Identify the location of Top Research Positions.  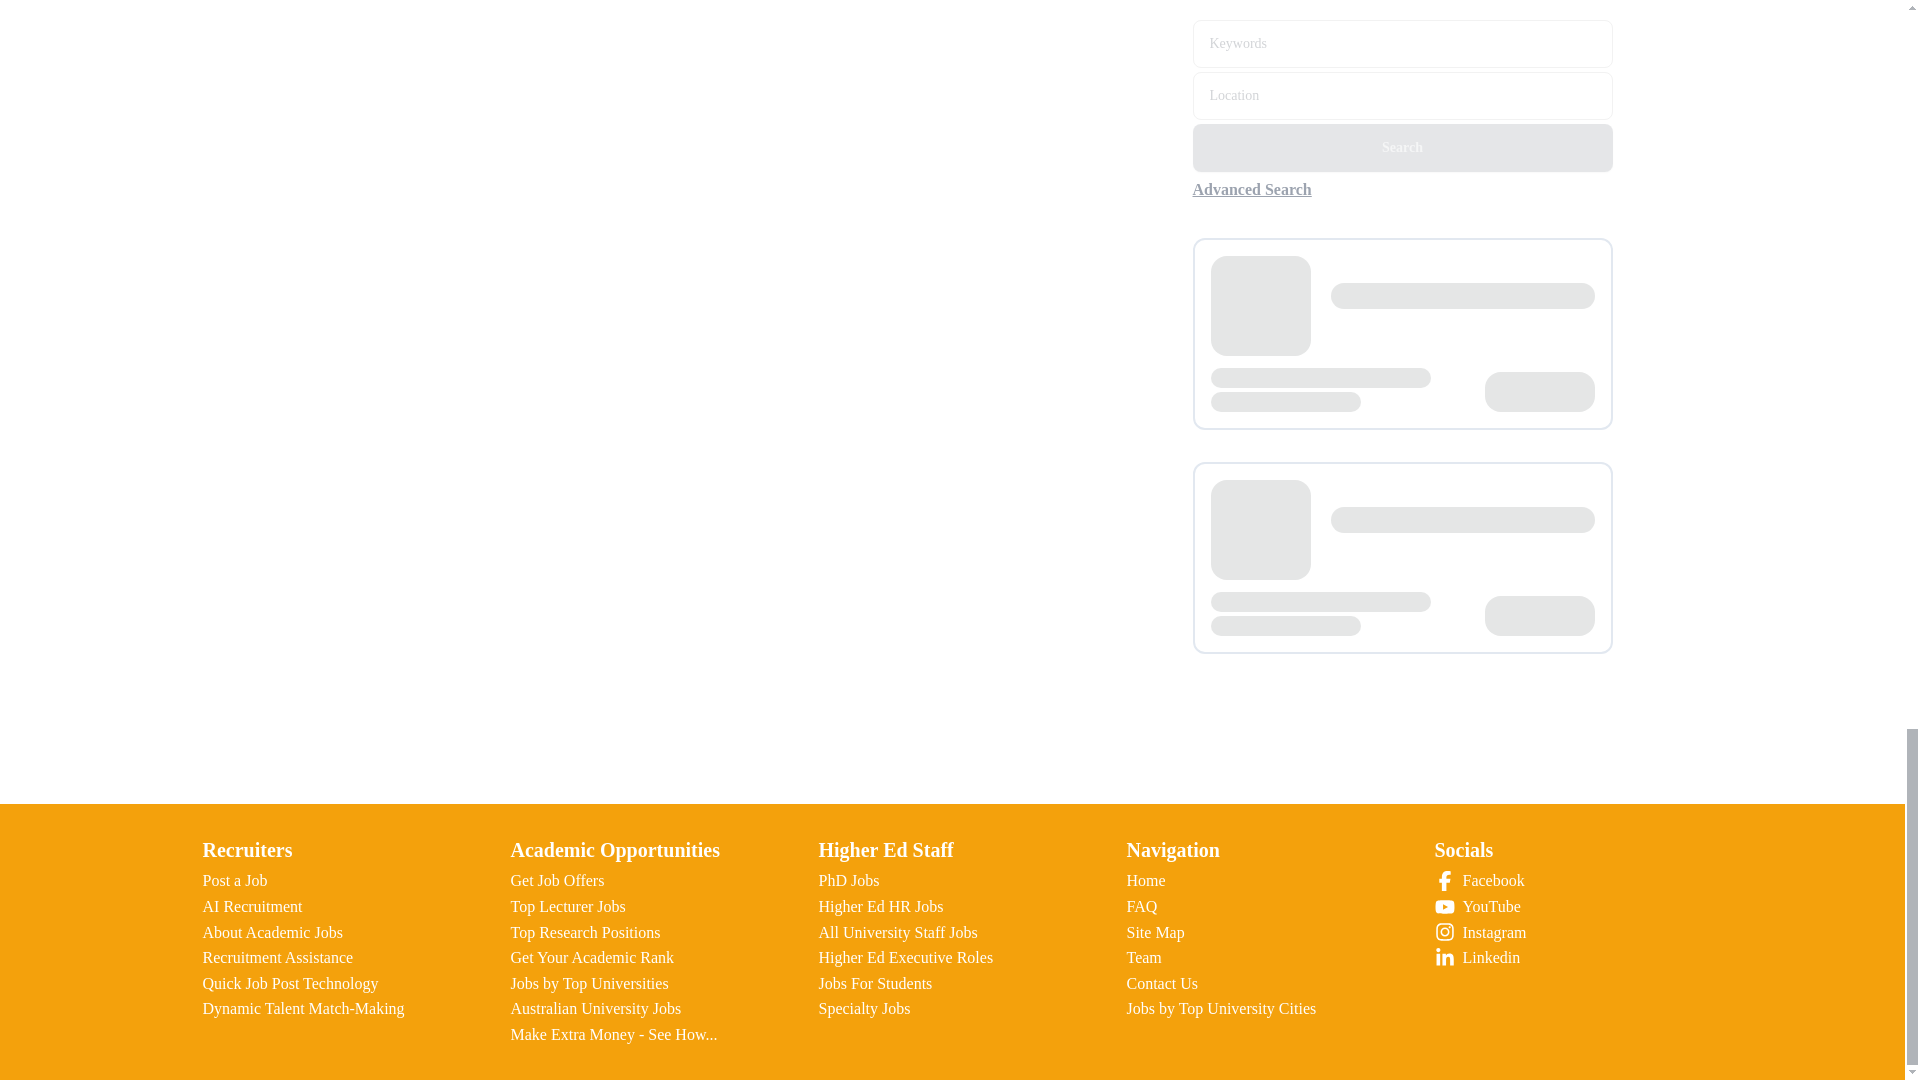
(585, 932).